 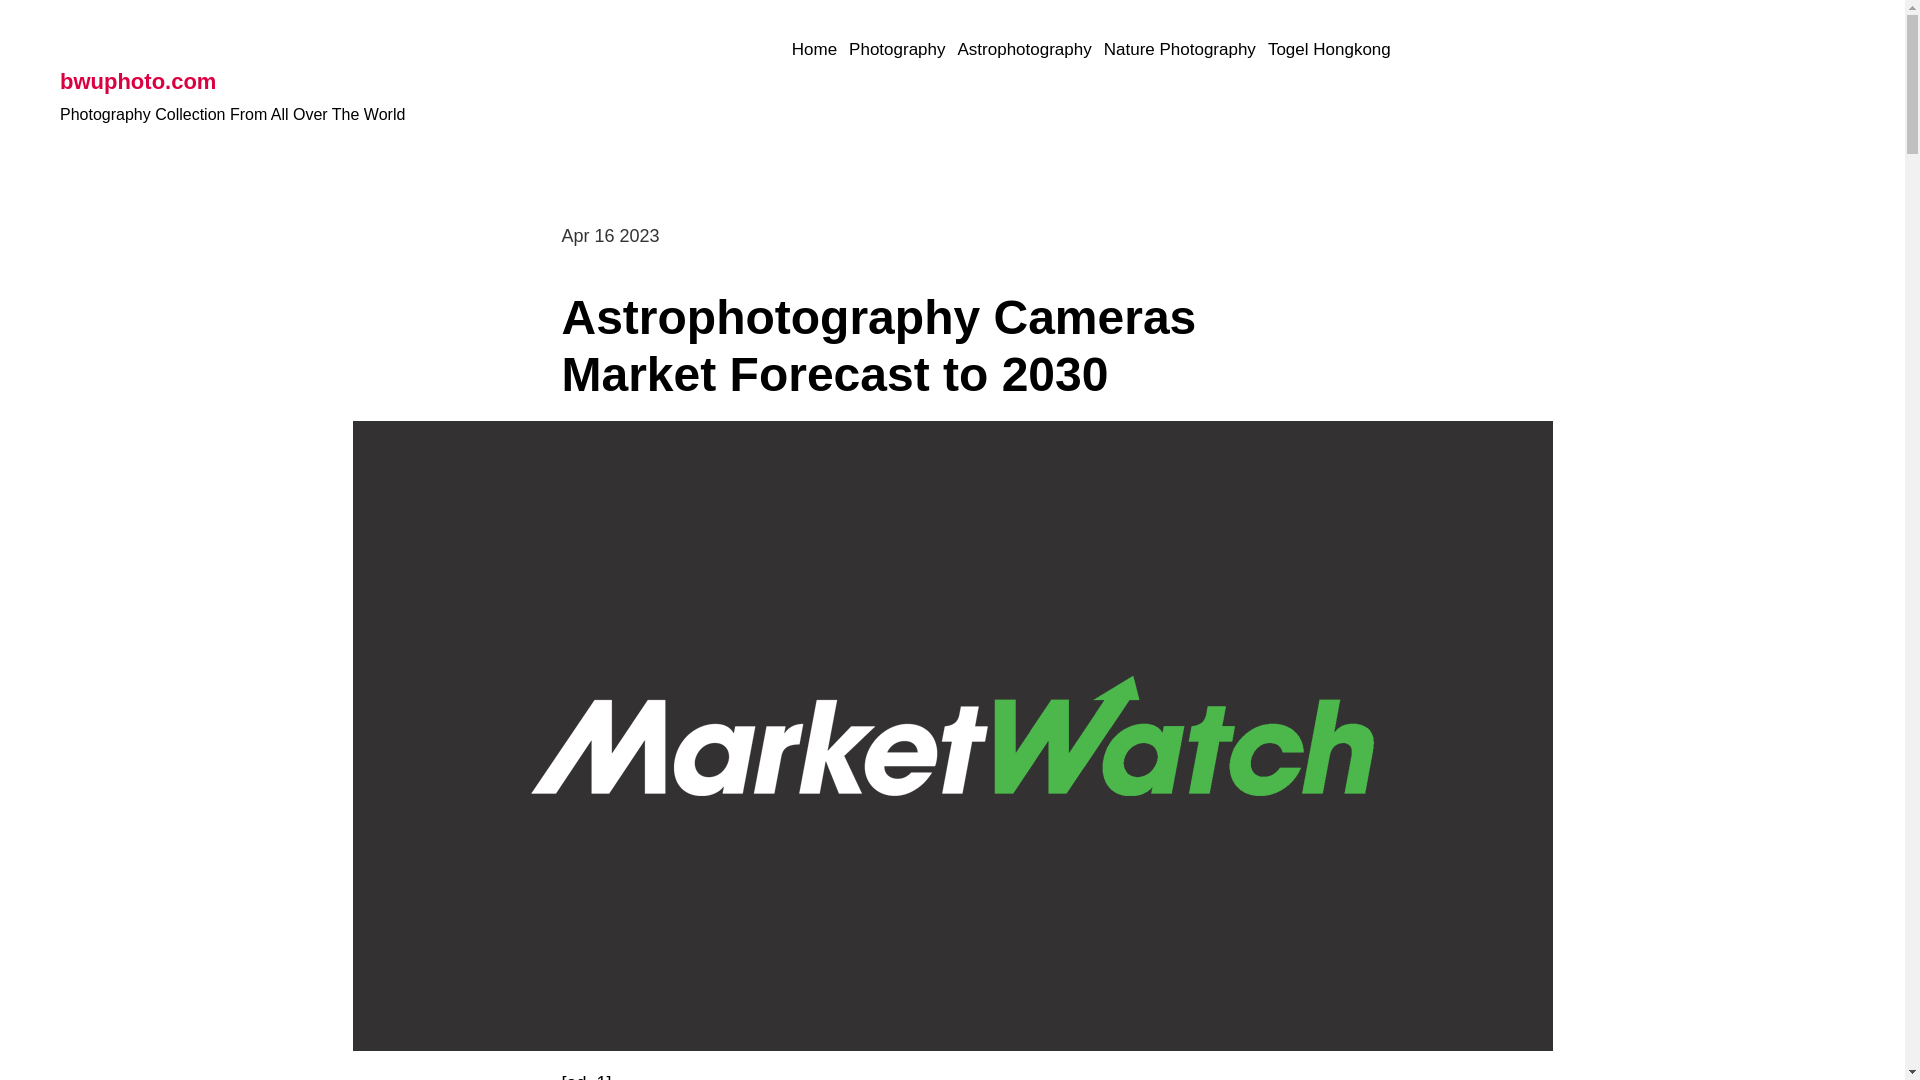 I want to click on Apr 16 2023, so click(x=611, y=236).